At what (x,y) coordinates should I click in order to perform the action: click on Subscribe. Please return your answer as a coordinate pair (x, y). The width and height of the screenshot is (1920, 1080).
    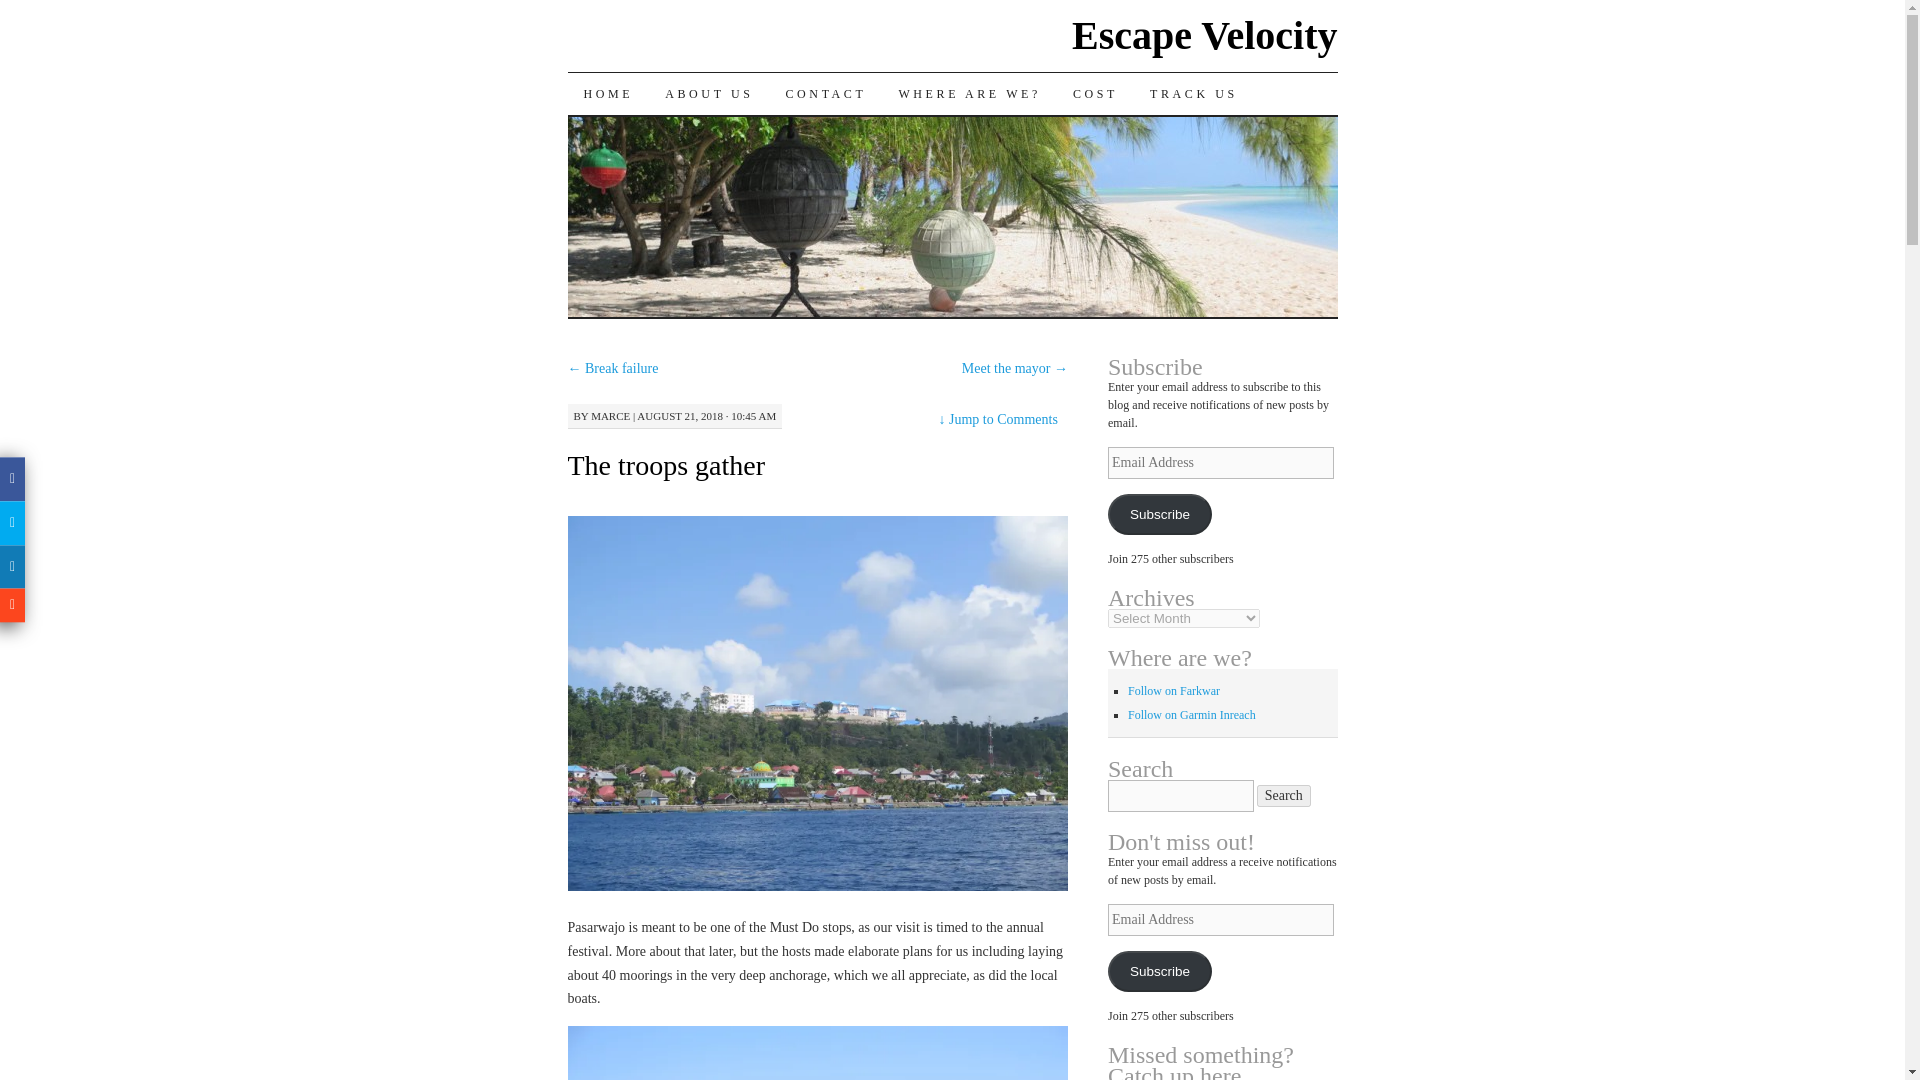
    Looking at the image, I should click on (1159, 972).